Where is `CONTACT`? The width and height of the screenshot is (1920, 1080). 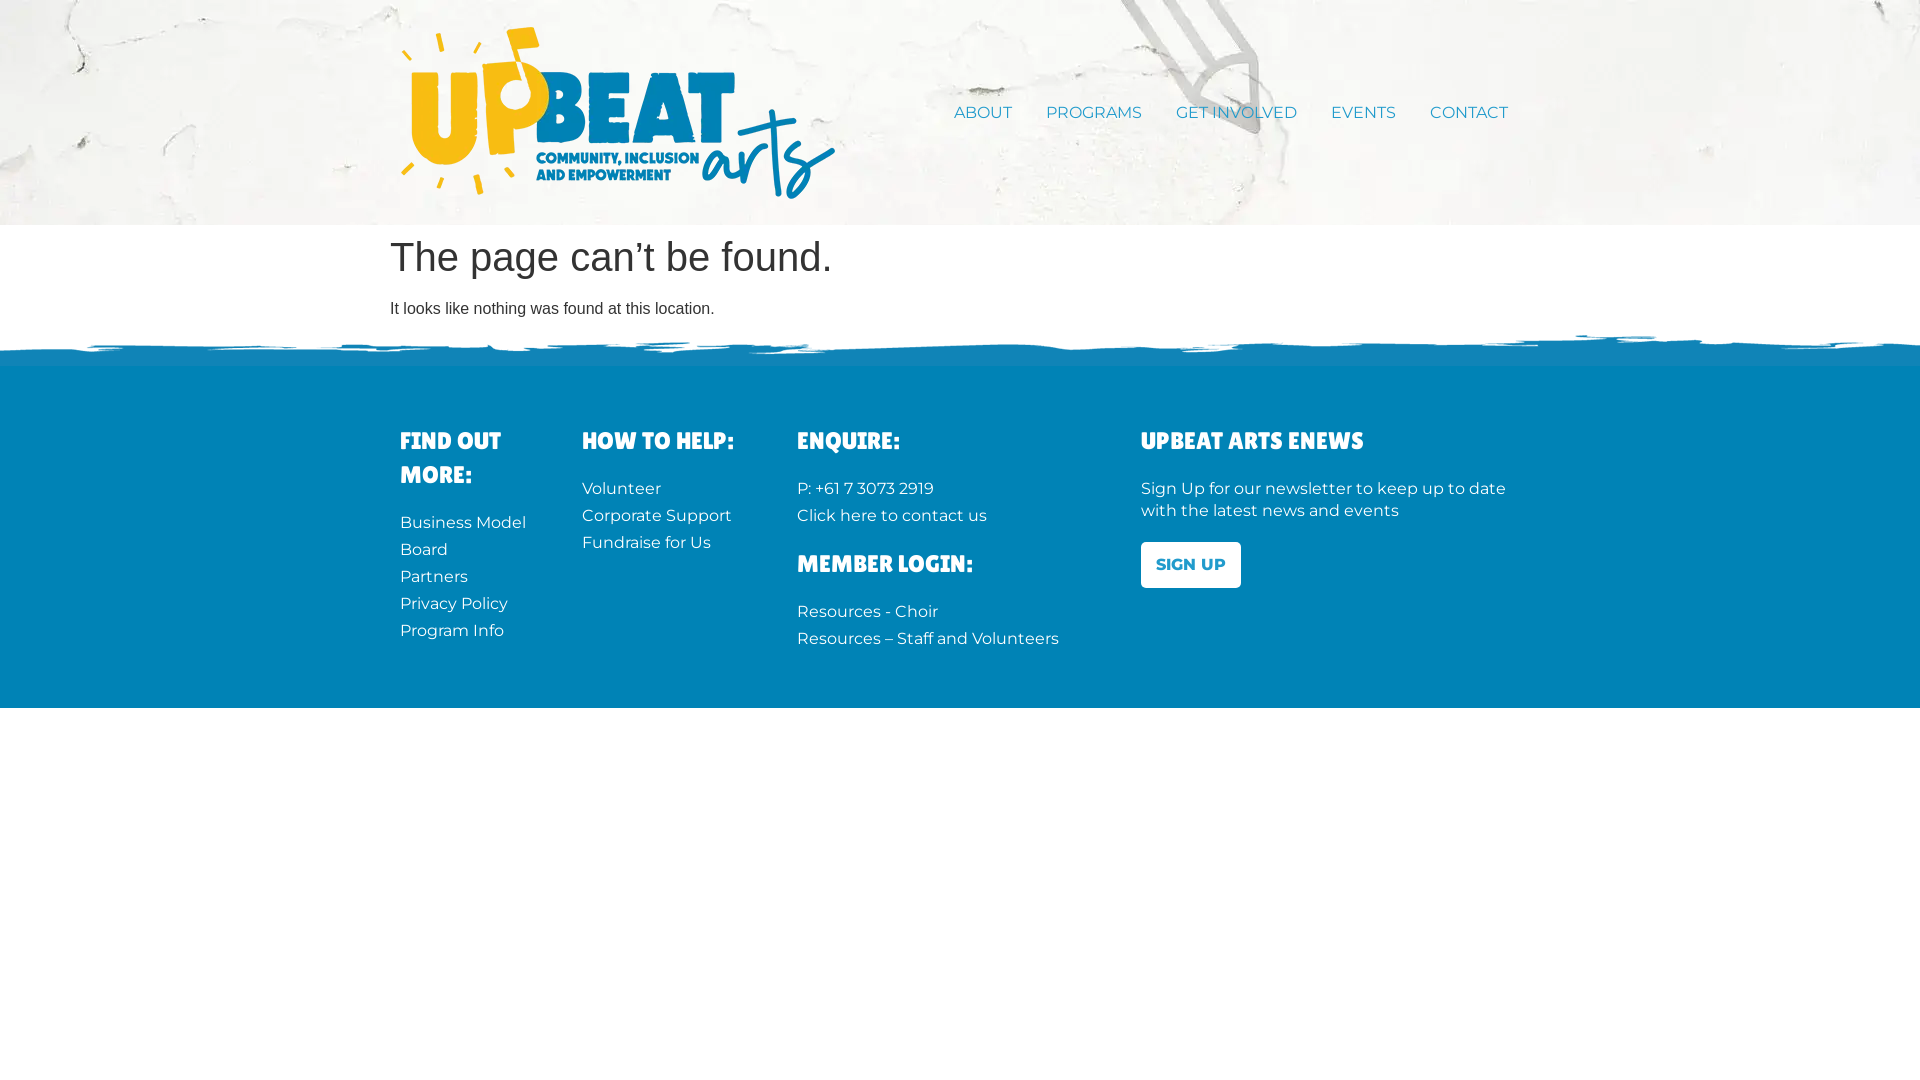 CONTACT is located at coordinates (1469, 112).